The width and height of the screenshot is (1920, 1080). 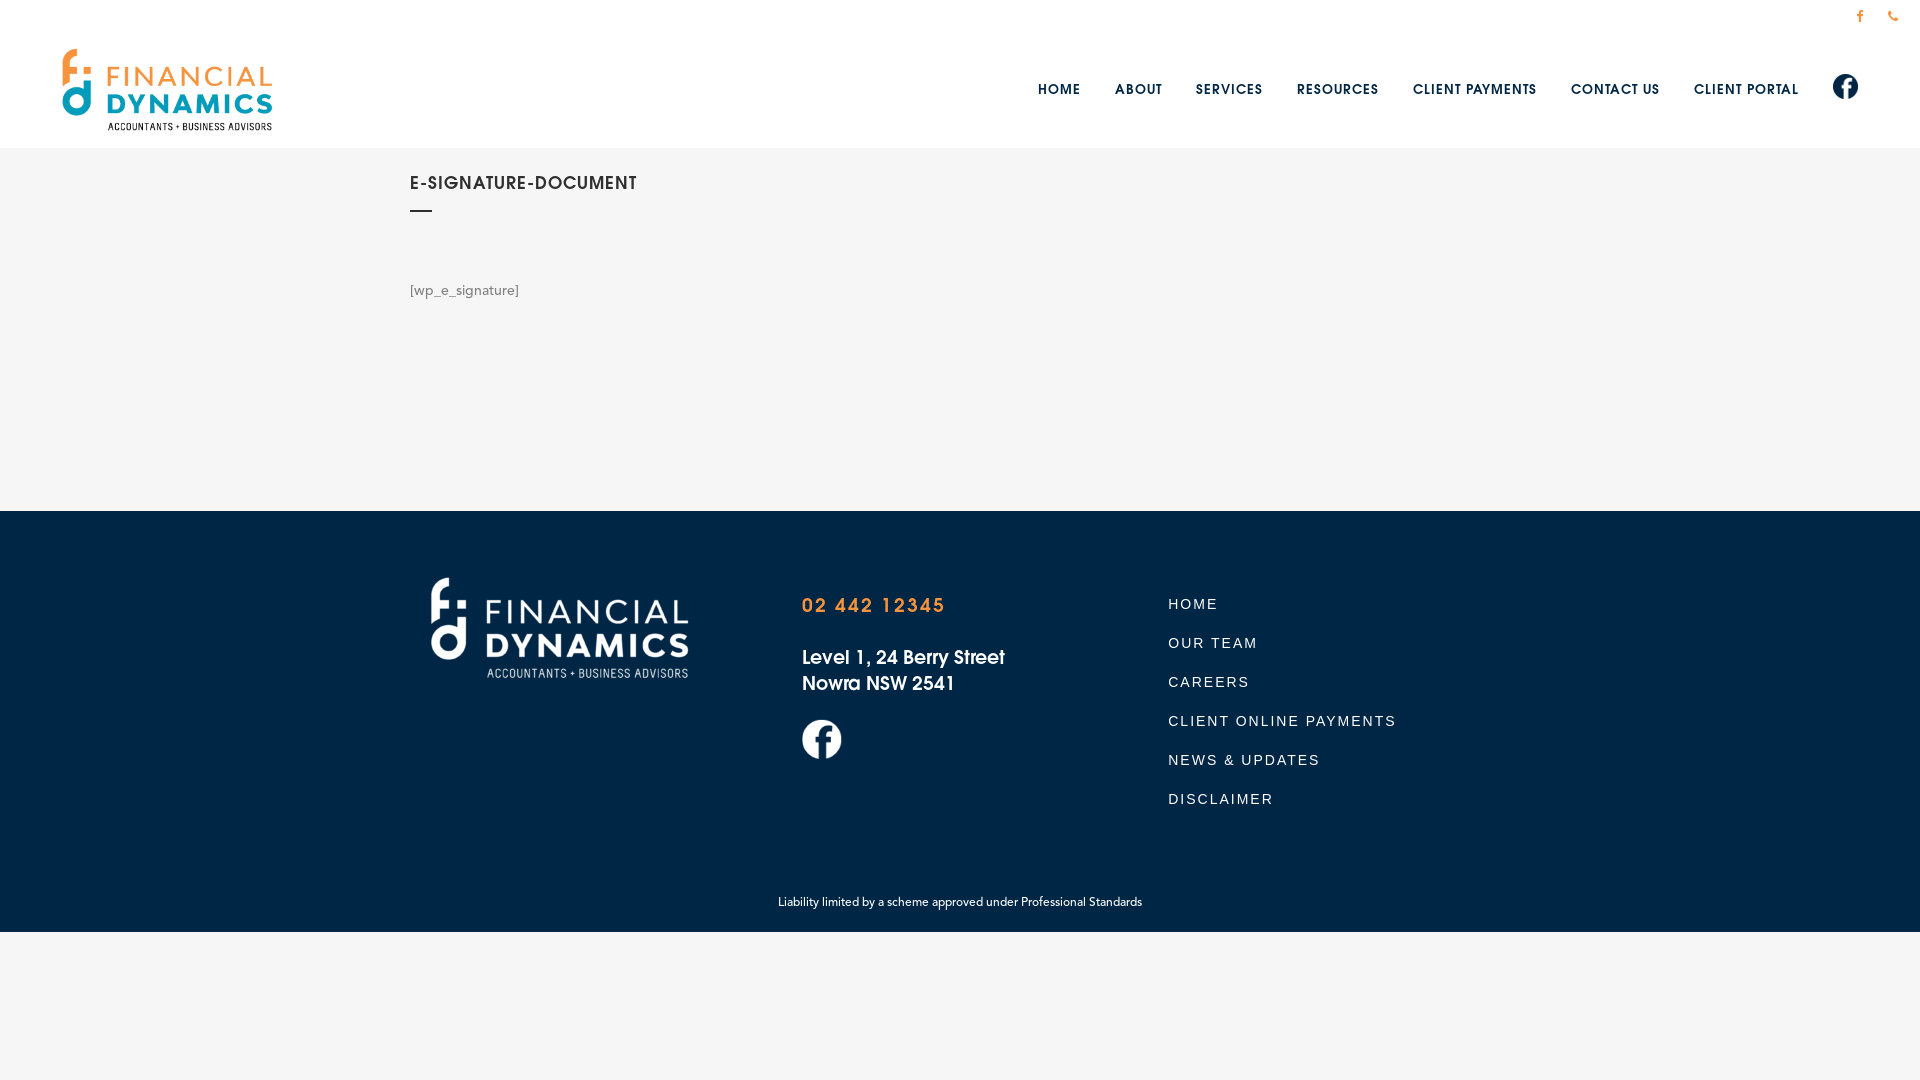 What do you see at coordinates (1746, 90) in the screenshot?
I see `CLIENT PORTAL` at bounding box center [1746, 90].